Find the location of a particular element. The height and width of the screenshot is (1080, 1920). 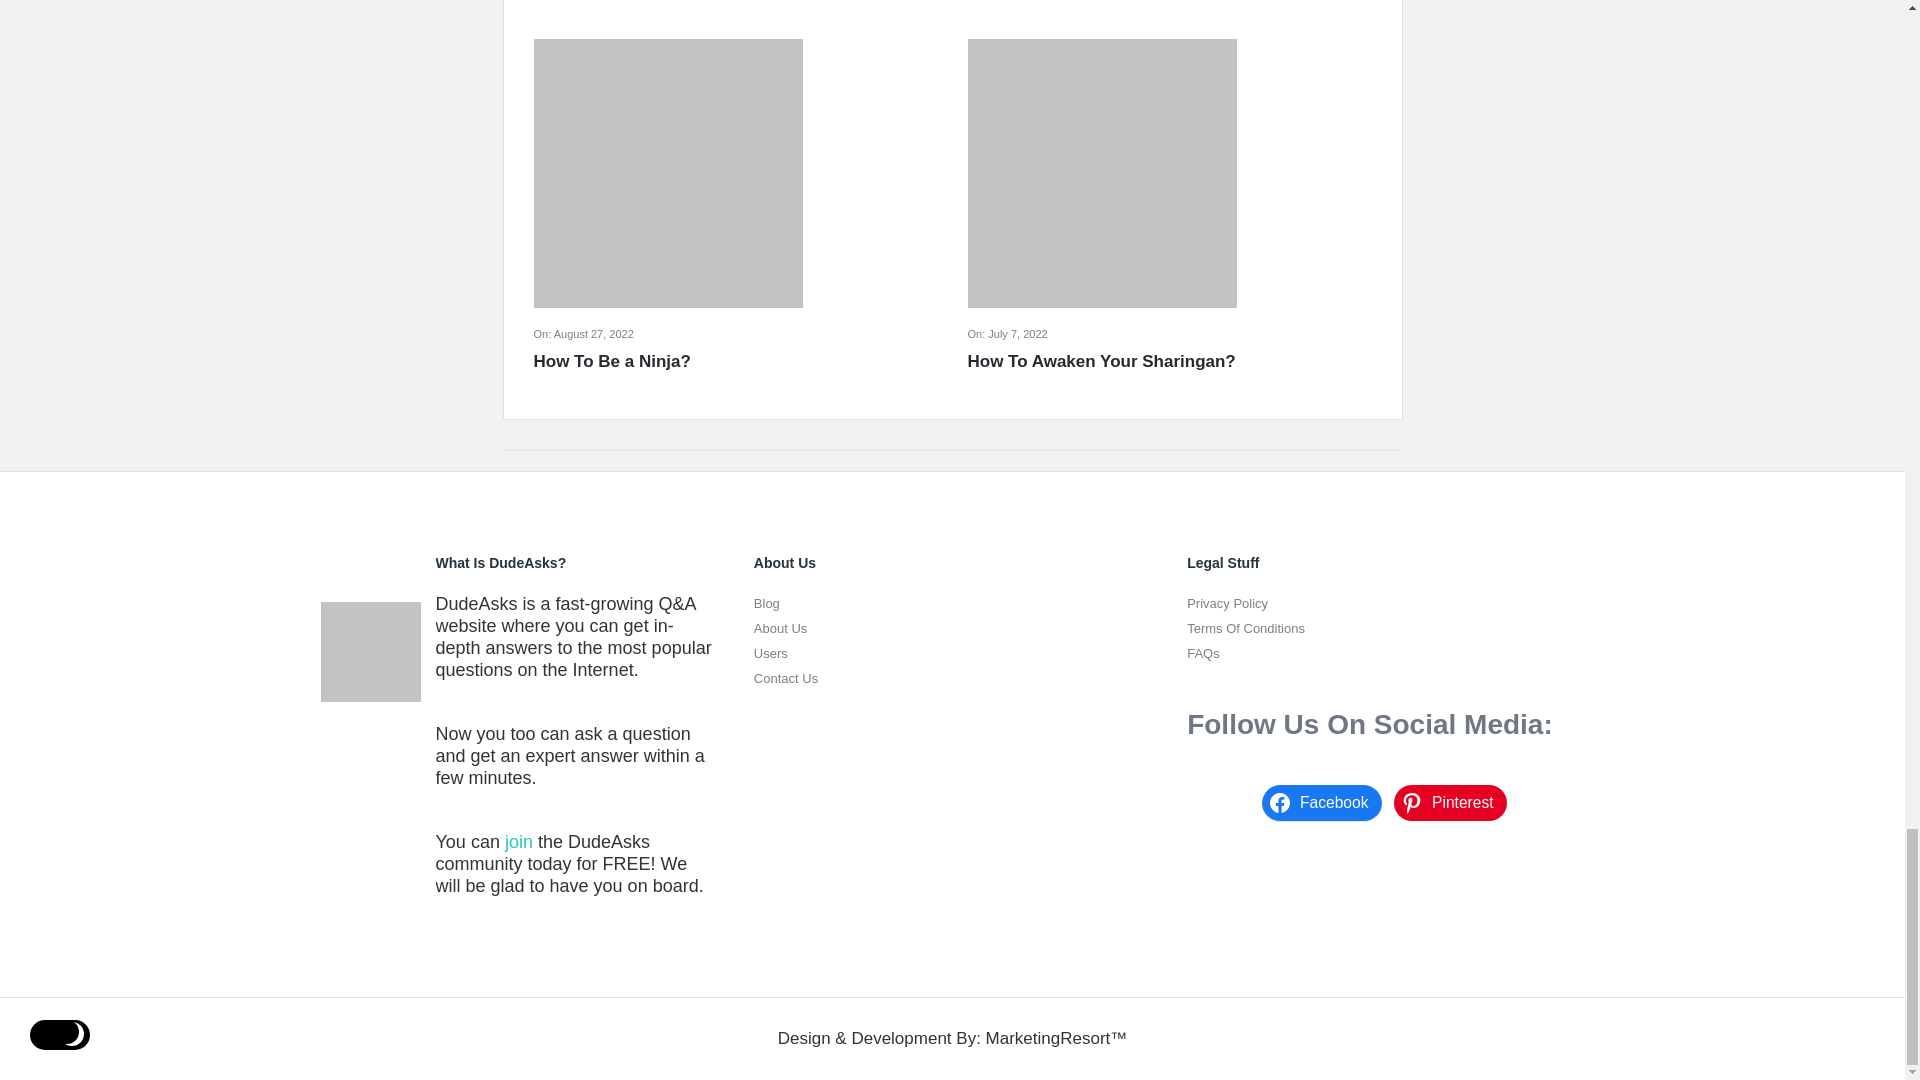

How To Be a Ninja? is located at coordinates (736, 361).